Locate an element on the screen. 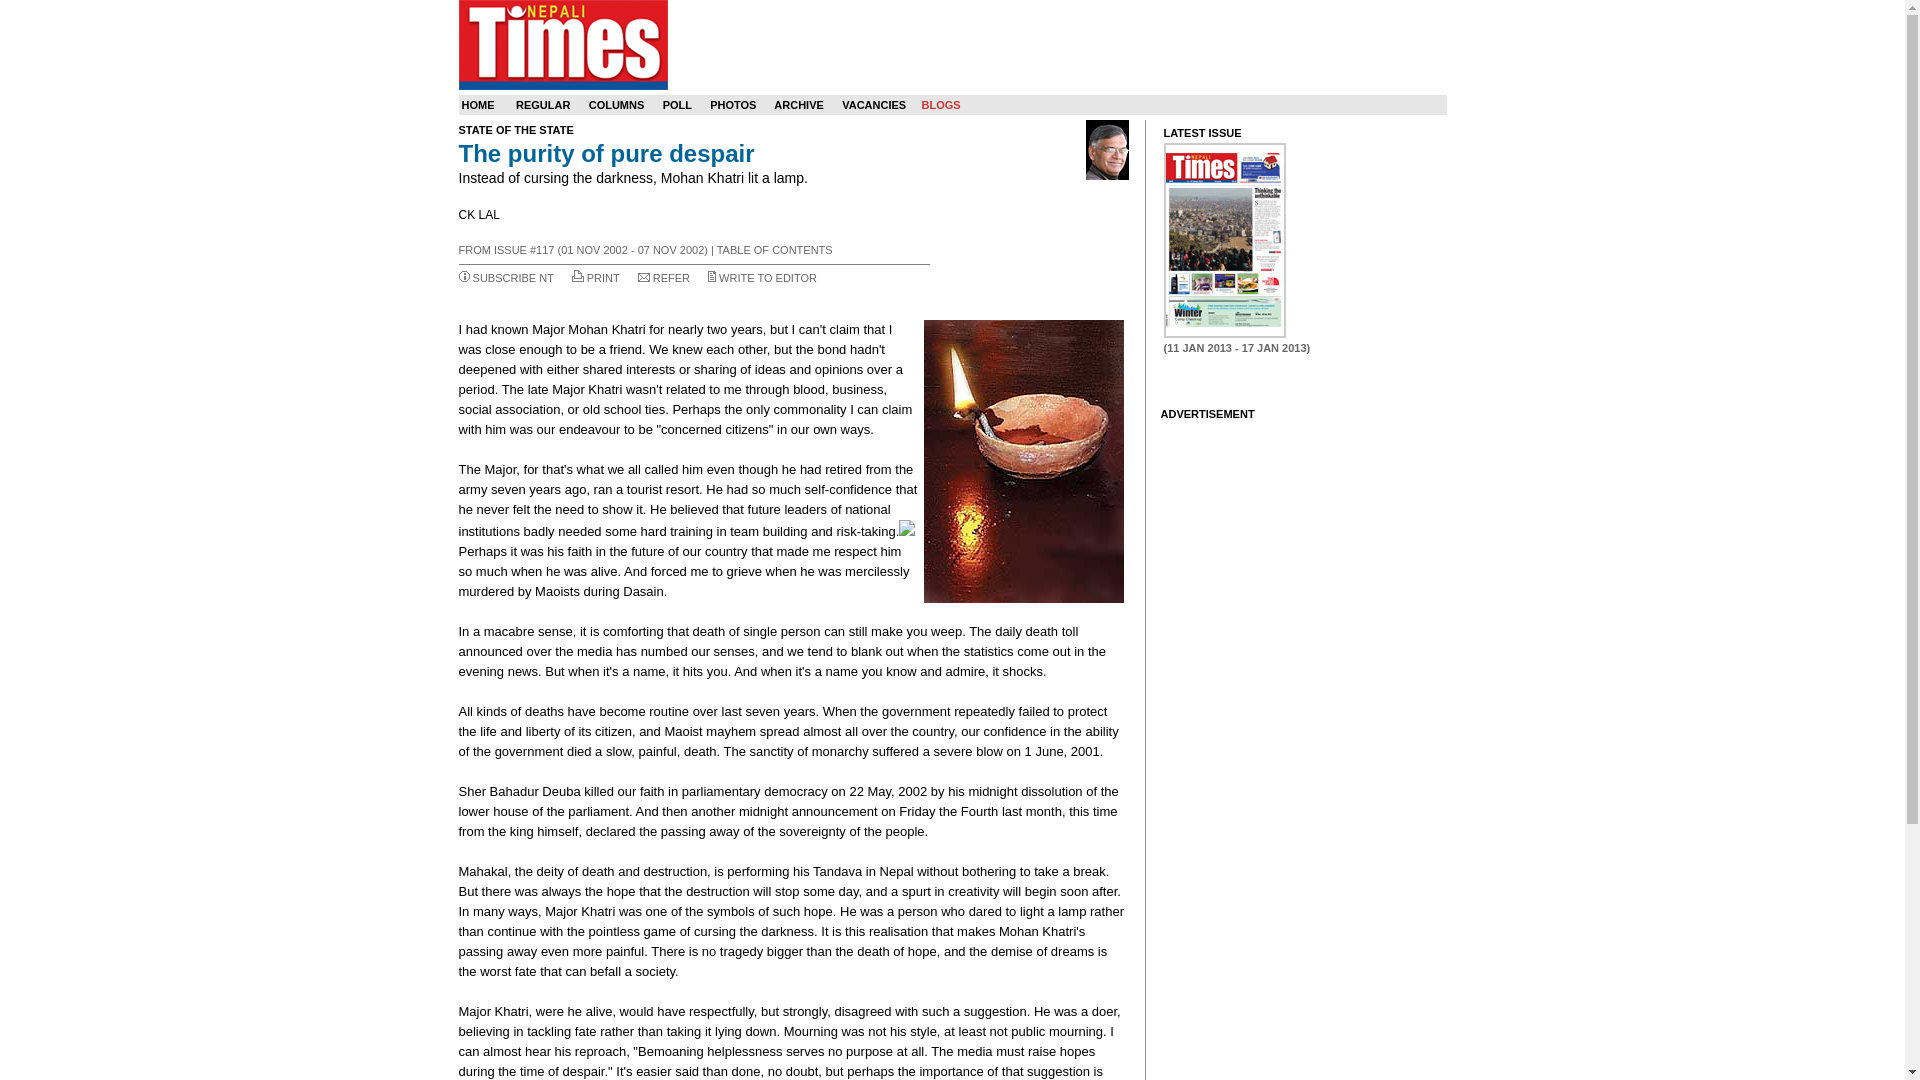  TABLE OF CONTENTS is located at coordinates (774, 250).